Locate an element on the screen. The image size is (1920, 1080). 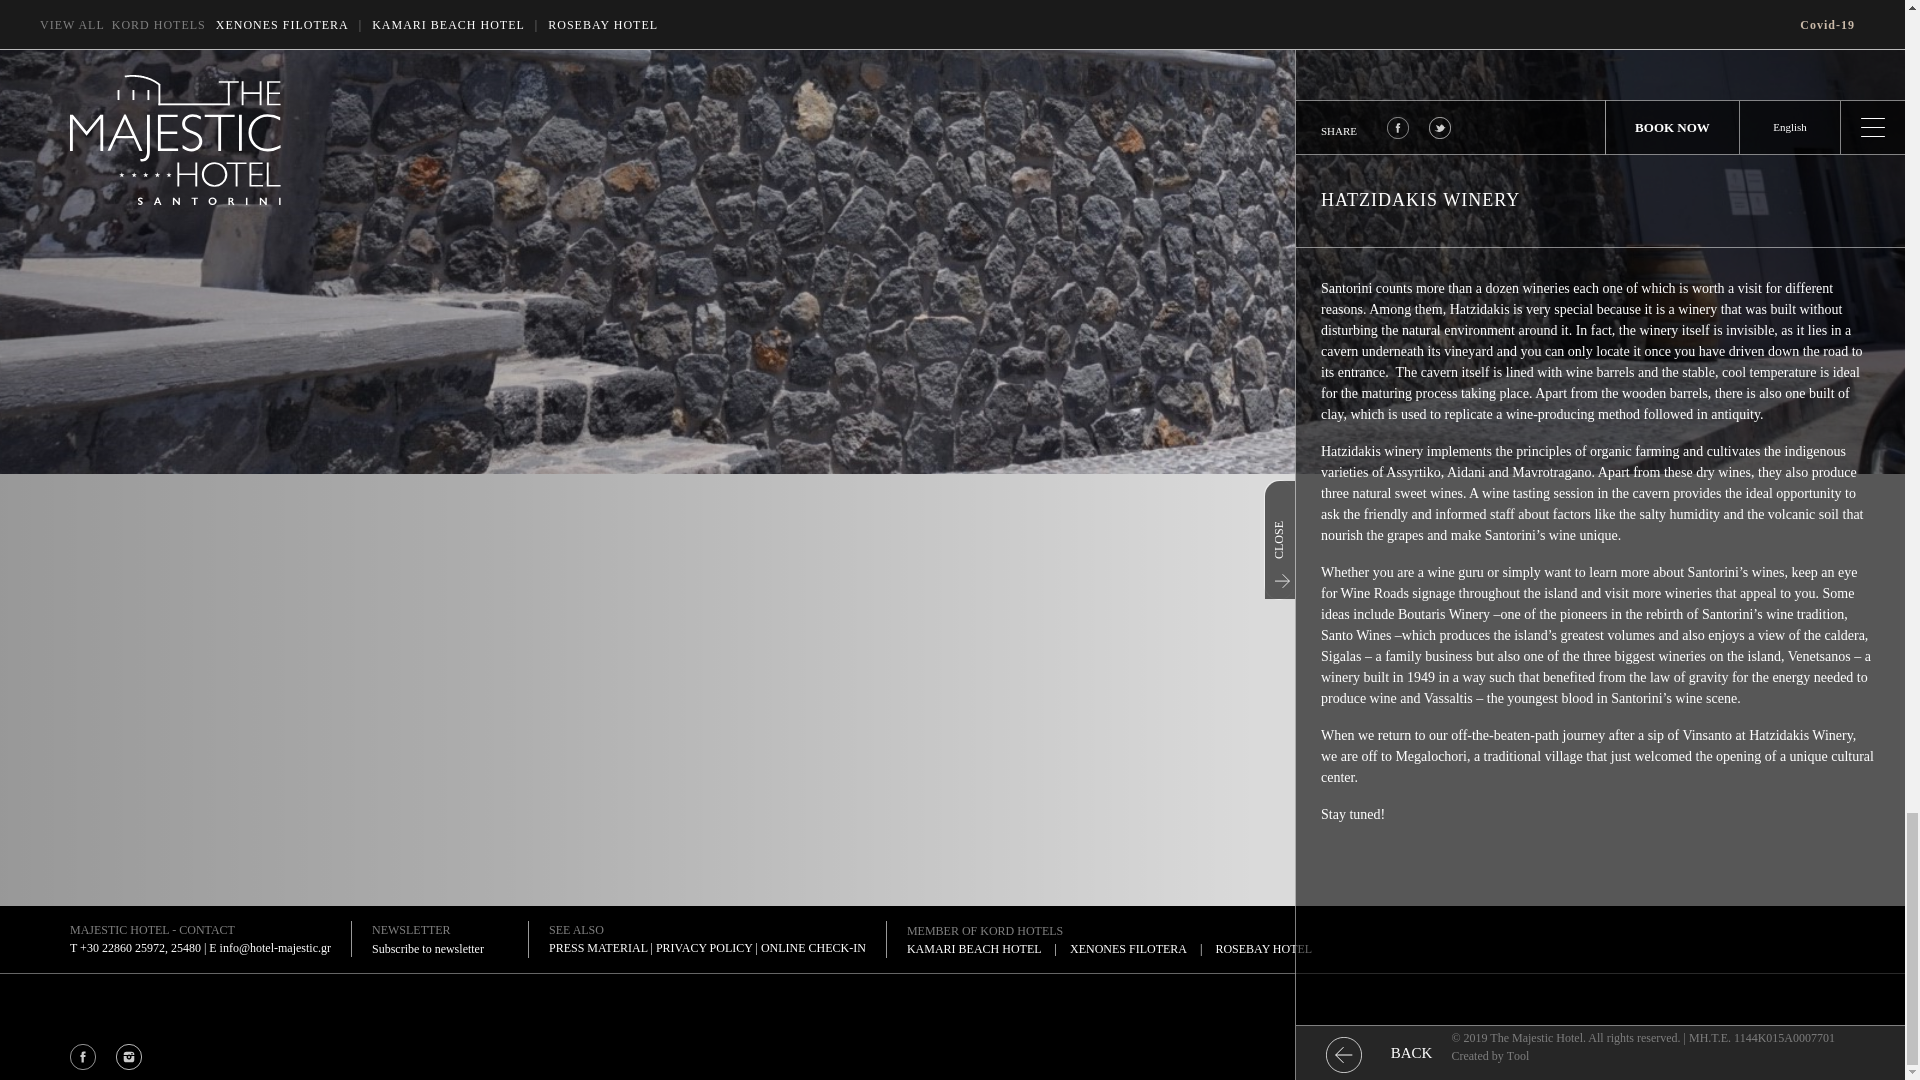
ROSEBAY HOTEL is located at coordinates (1263, 948).